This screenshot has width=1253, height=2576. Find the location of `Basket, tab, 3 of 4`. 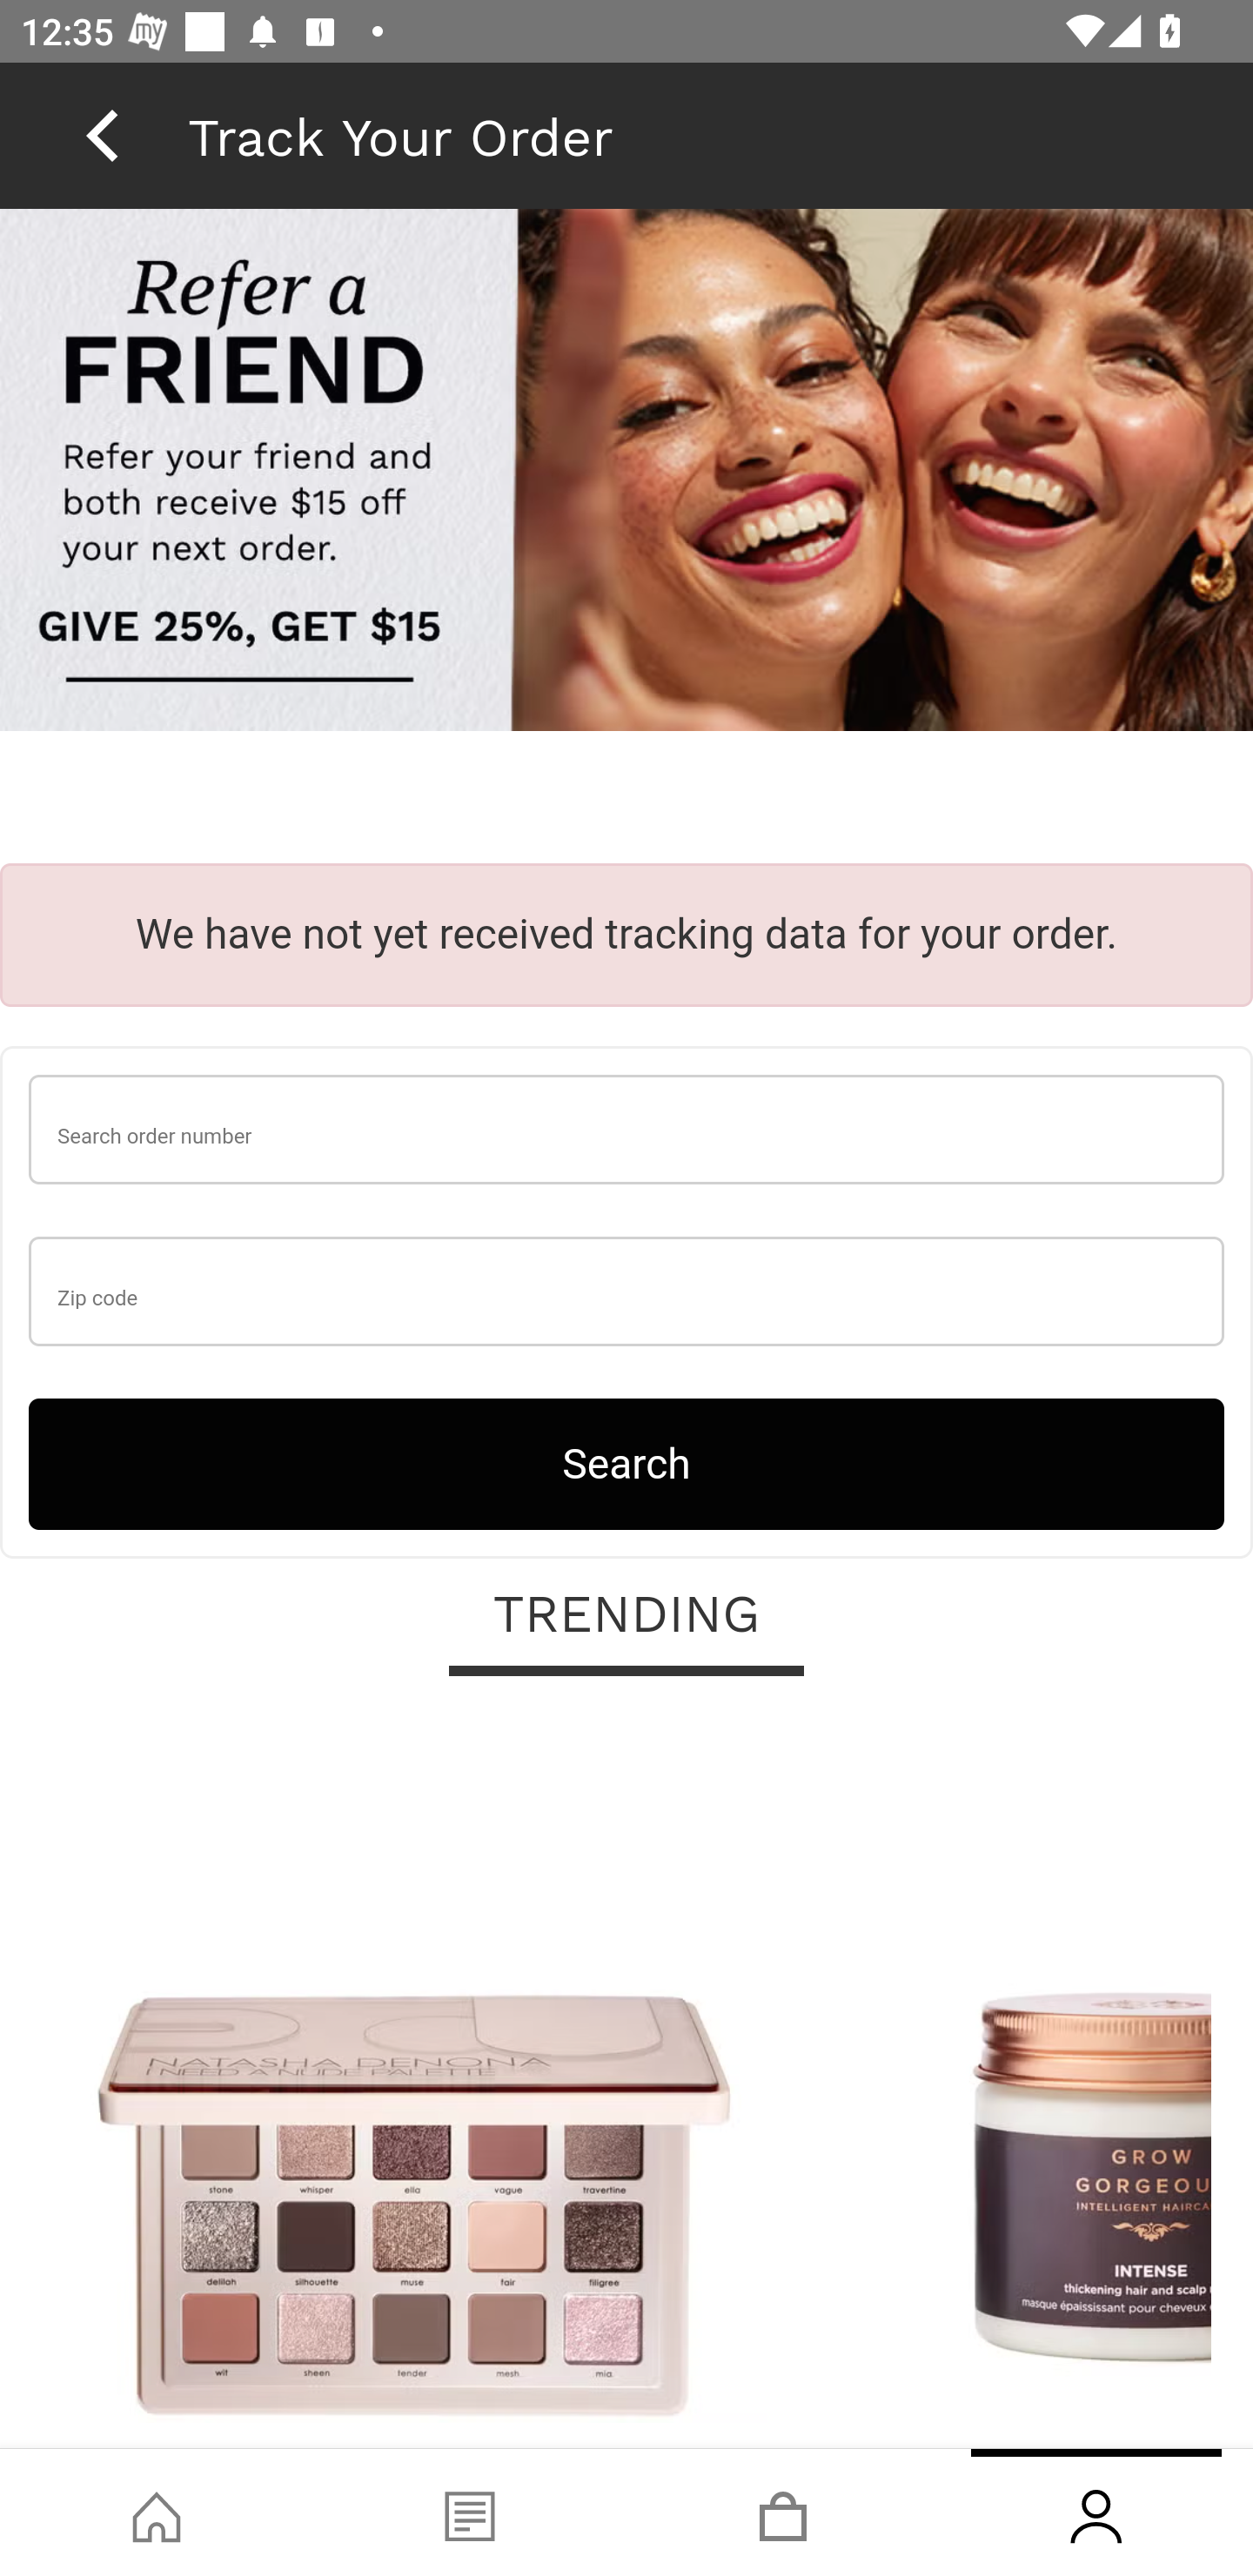

Basket, tab, 3 of 4 is located at coordinates (783, 2512).